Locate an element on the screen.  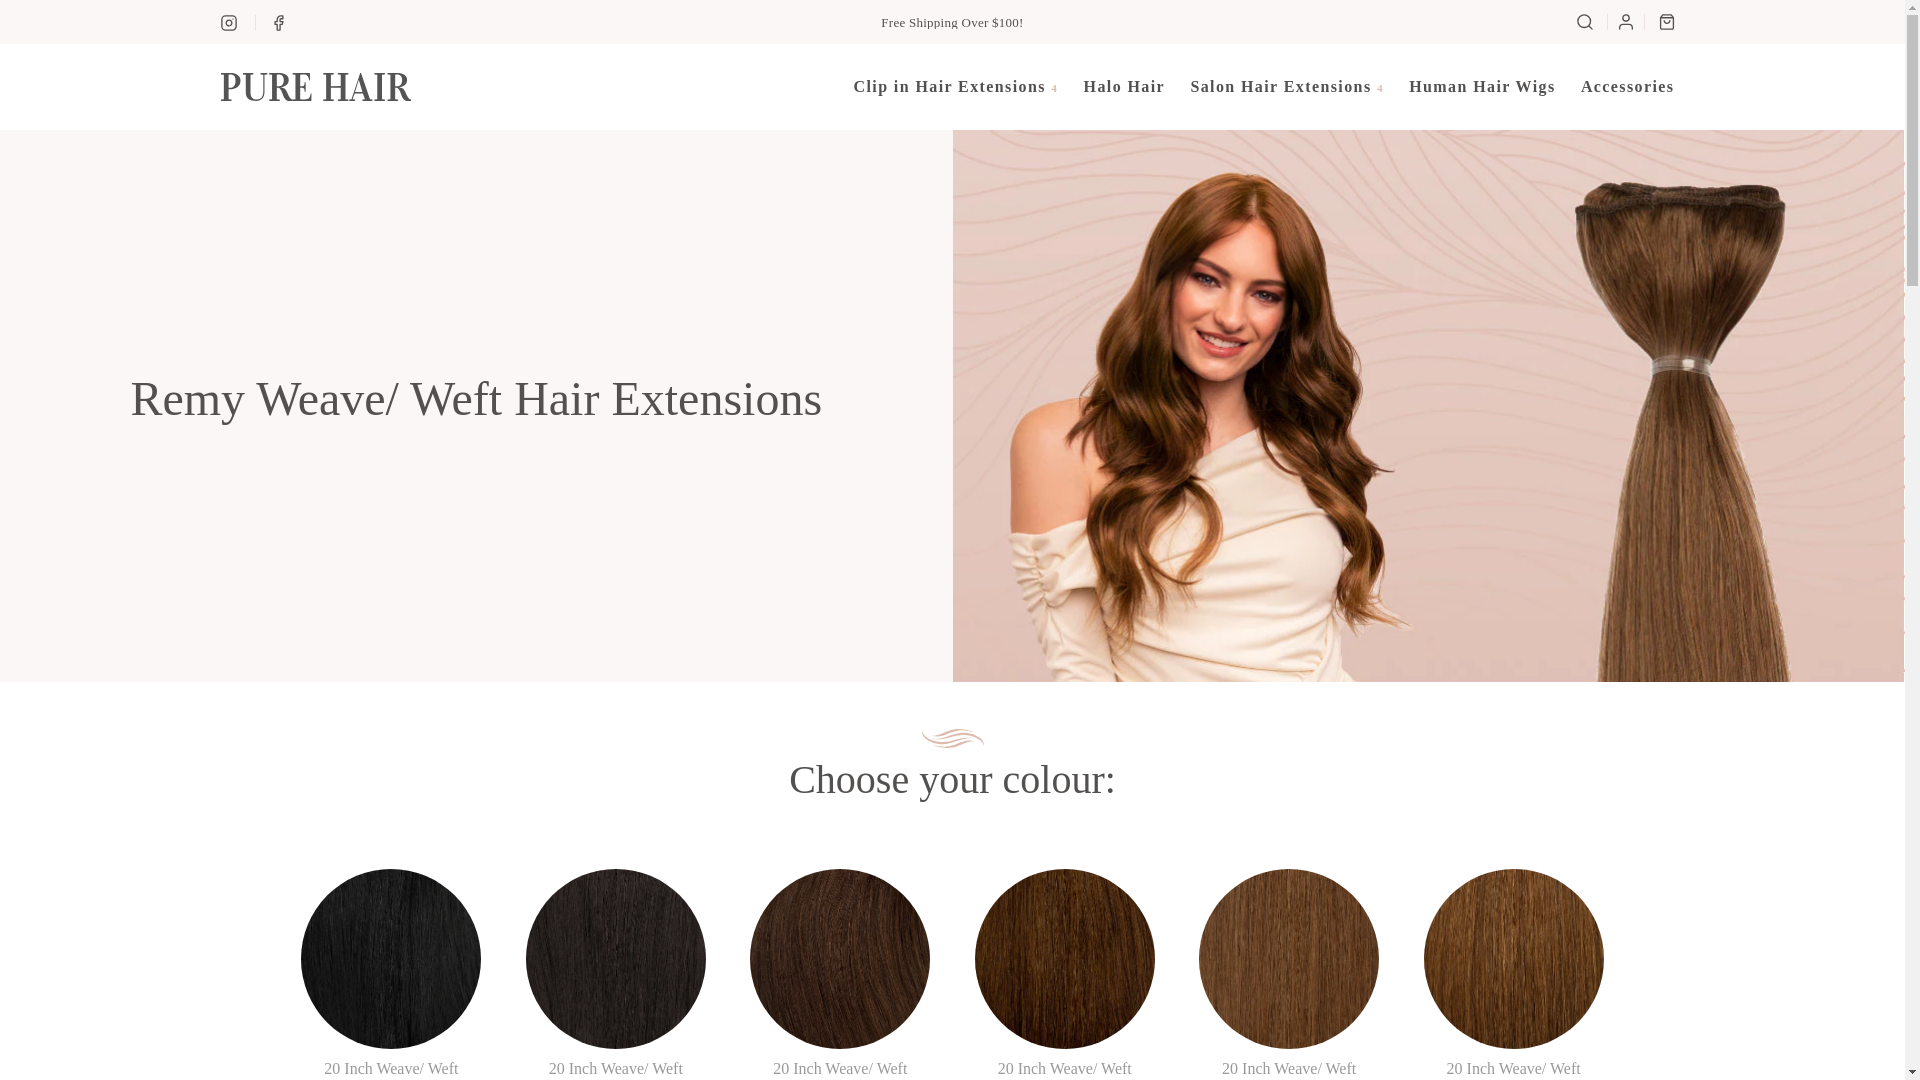
Accessories is located at coordinates (1628, 86).